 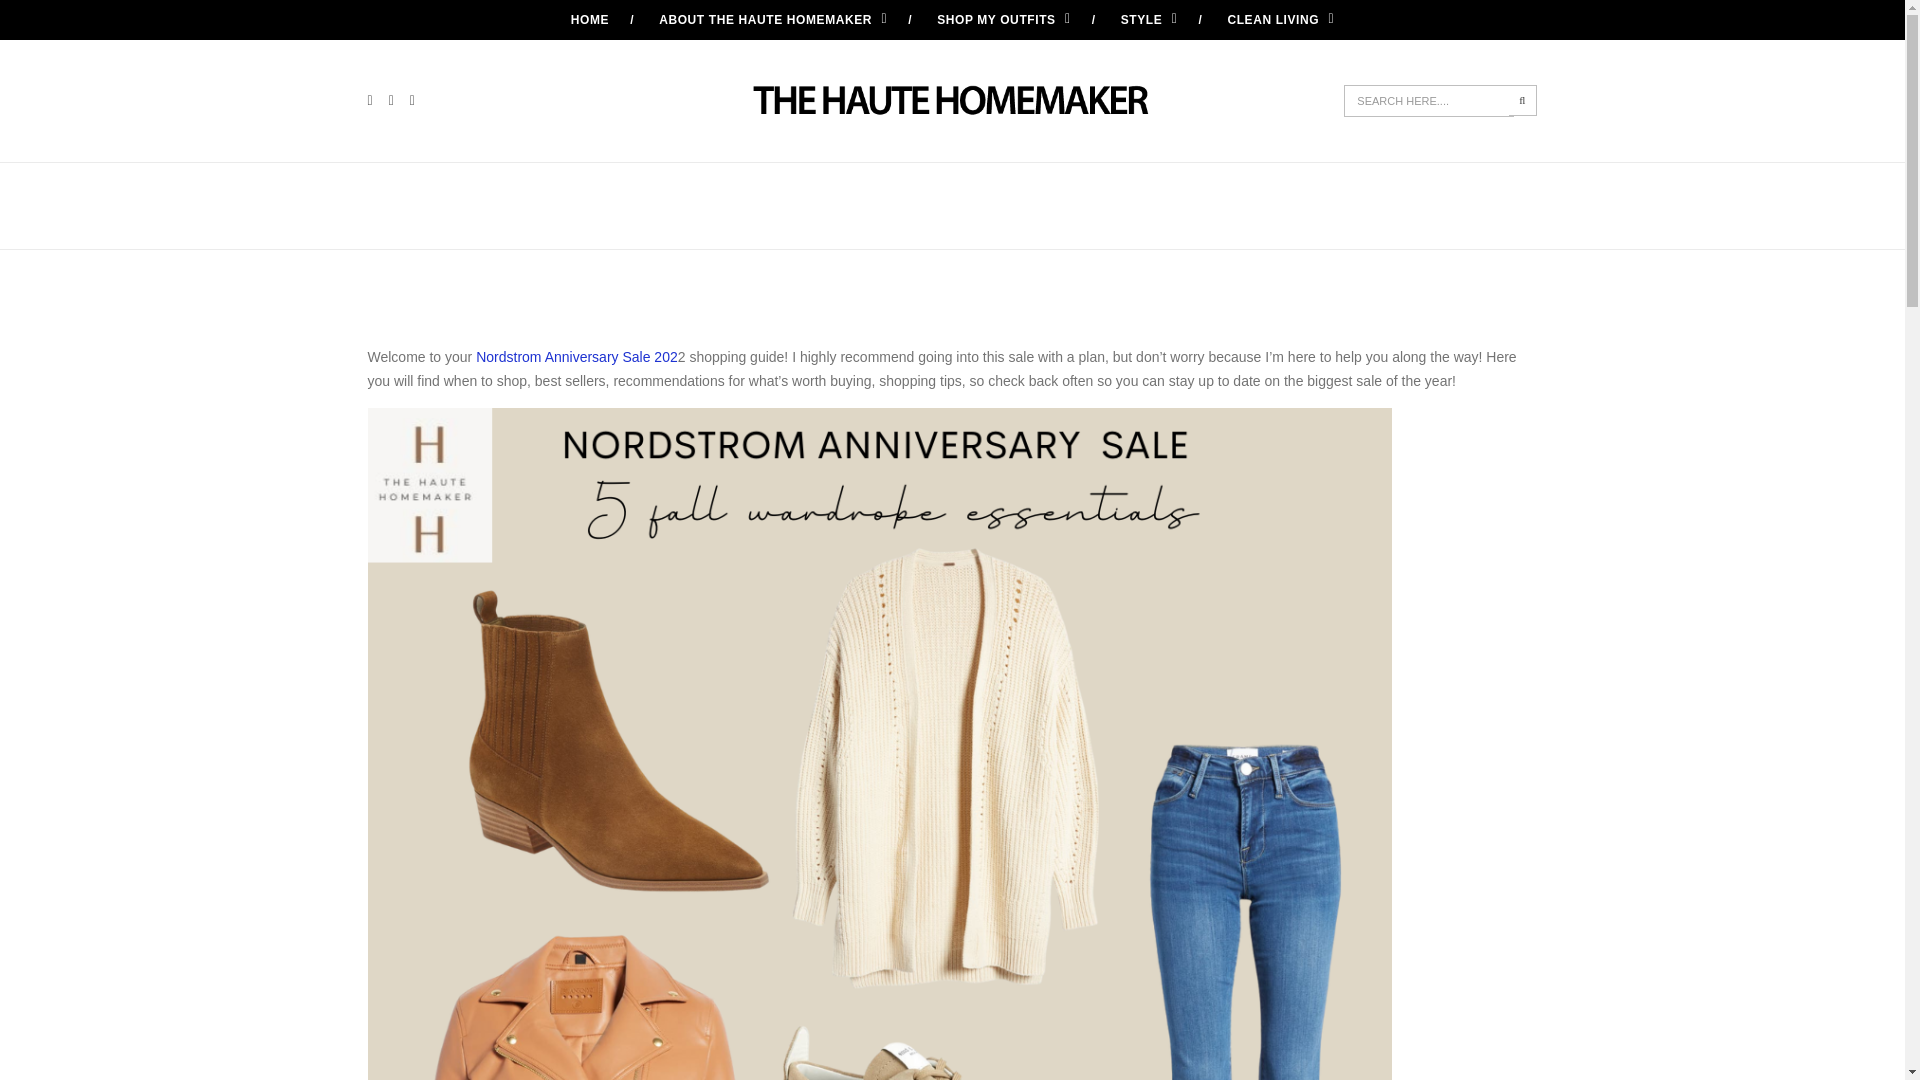 What do you see at coordinates (589, 20) in the screenshot?
I see `HOME` at bounding box center [589, 20].